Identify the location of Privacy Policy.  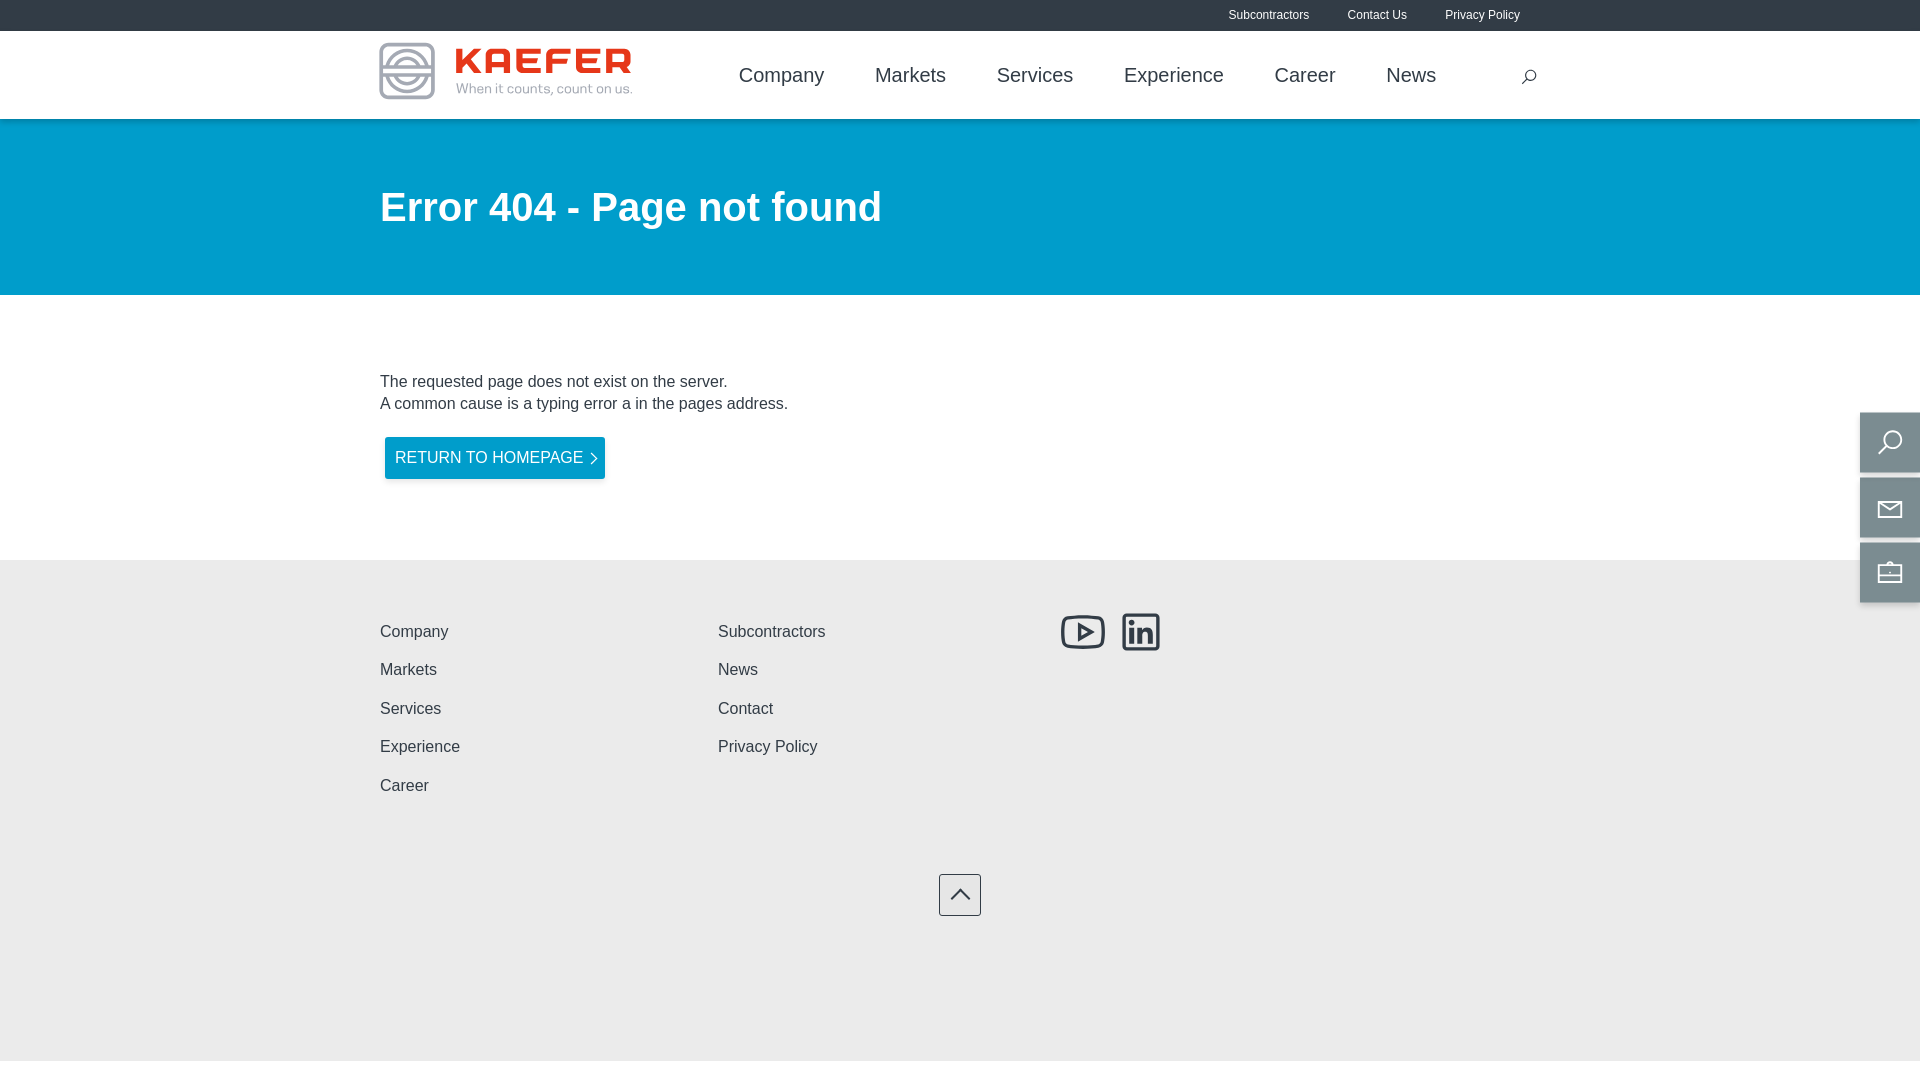
(1482, 16).